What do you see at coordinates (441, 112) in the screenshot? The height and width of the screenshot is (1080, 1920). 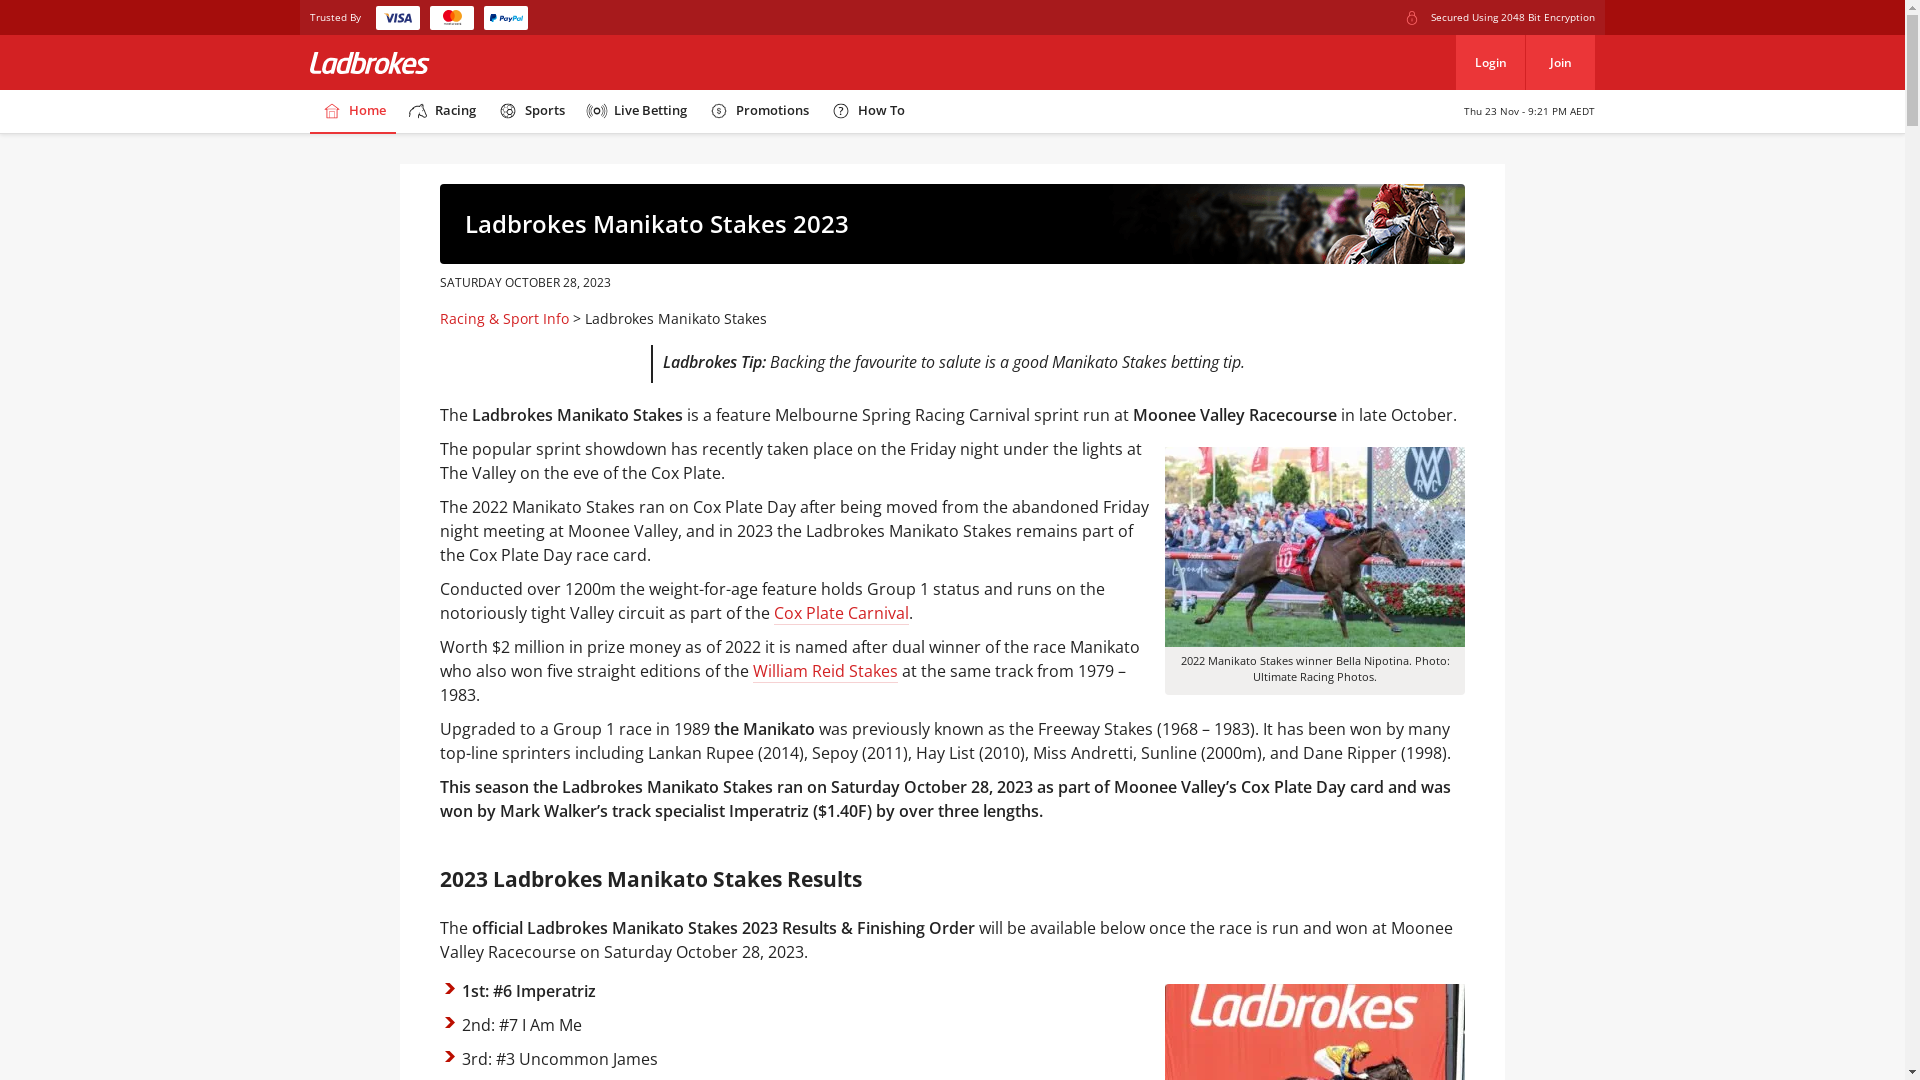 I see `Racing` at bounding box center [441, 112].